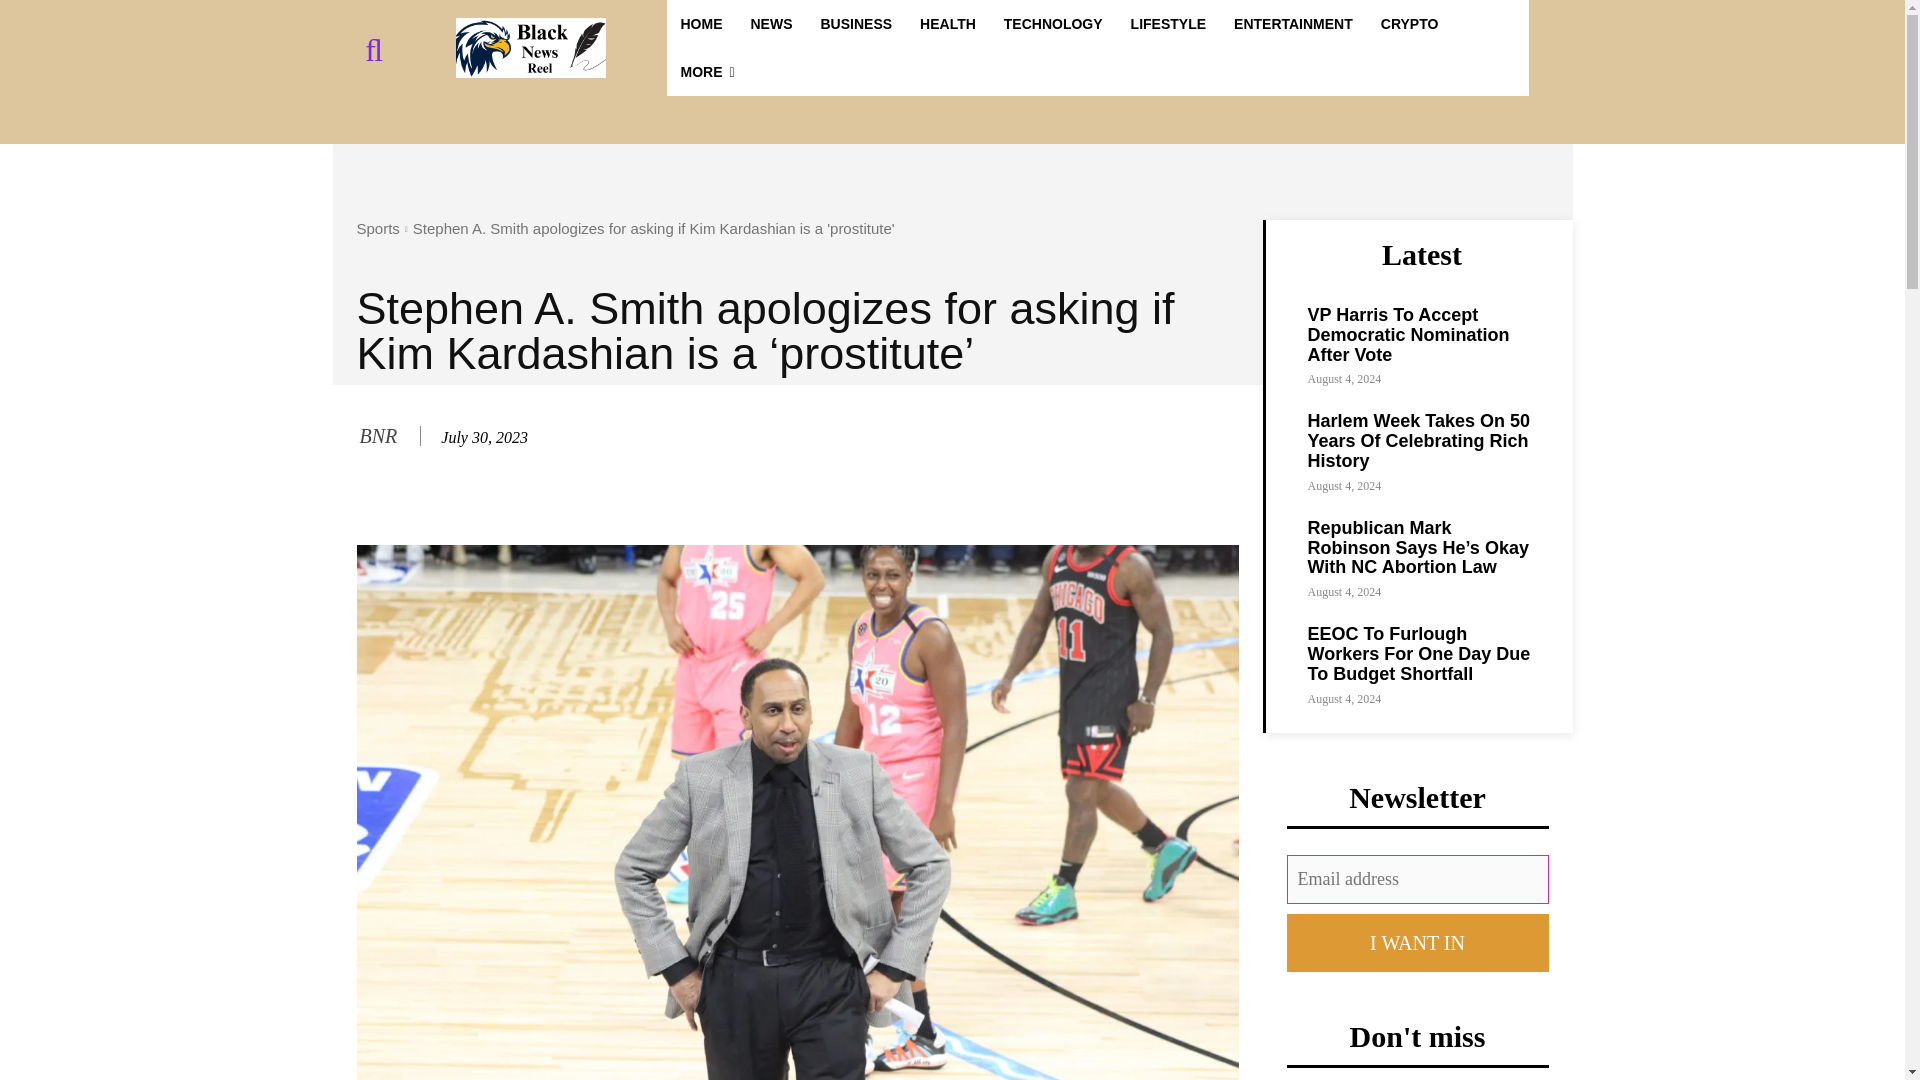 This screenshot has height=1080, width=1920. Describe the element at coordinates (377, 228) in the screenshot. I see `View all posts in Sports` at that location.